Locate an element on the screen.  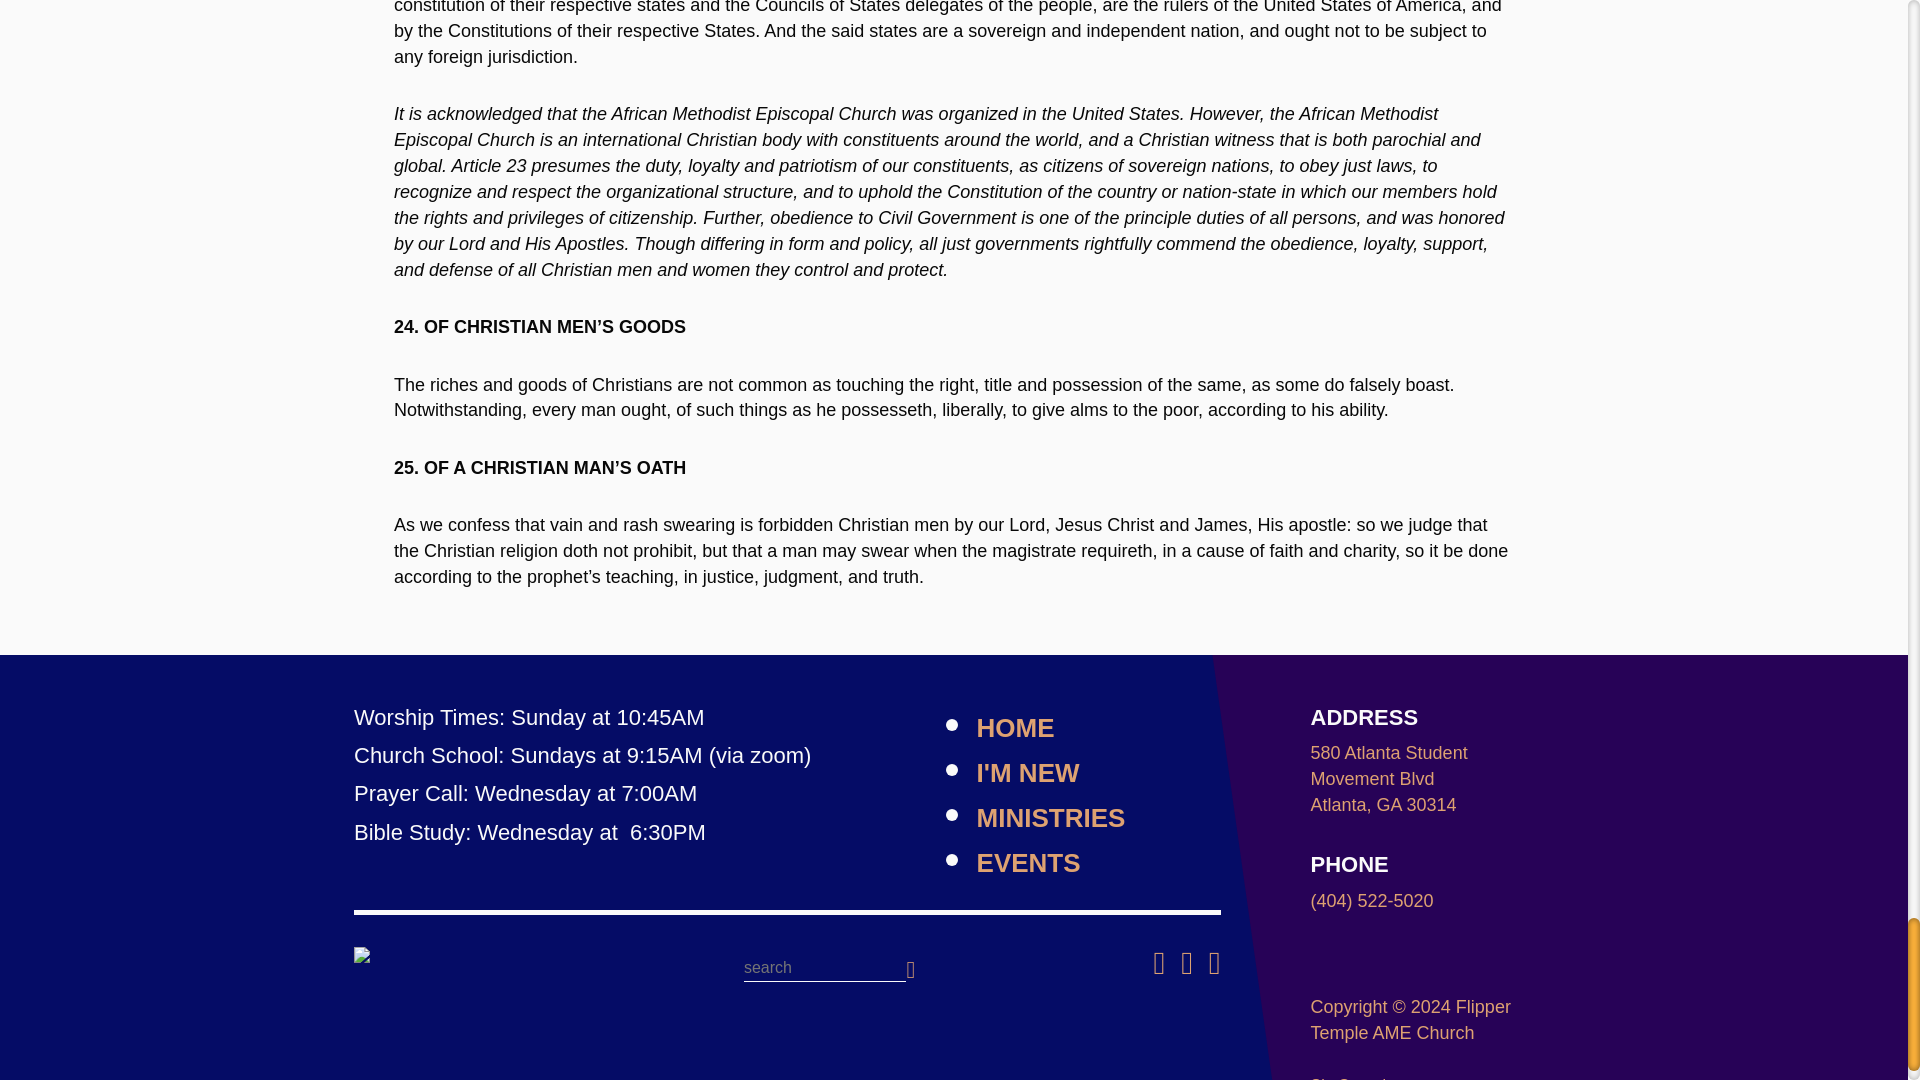
SiteOrganic is located at coordinates (1353, 1078).